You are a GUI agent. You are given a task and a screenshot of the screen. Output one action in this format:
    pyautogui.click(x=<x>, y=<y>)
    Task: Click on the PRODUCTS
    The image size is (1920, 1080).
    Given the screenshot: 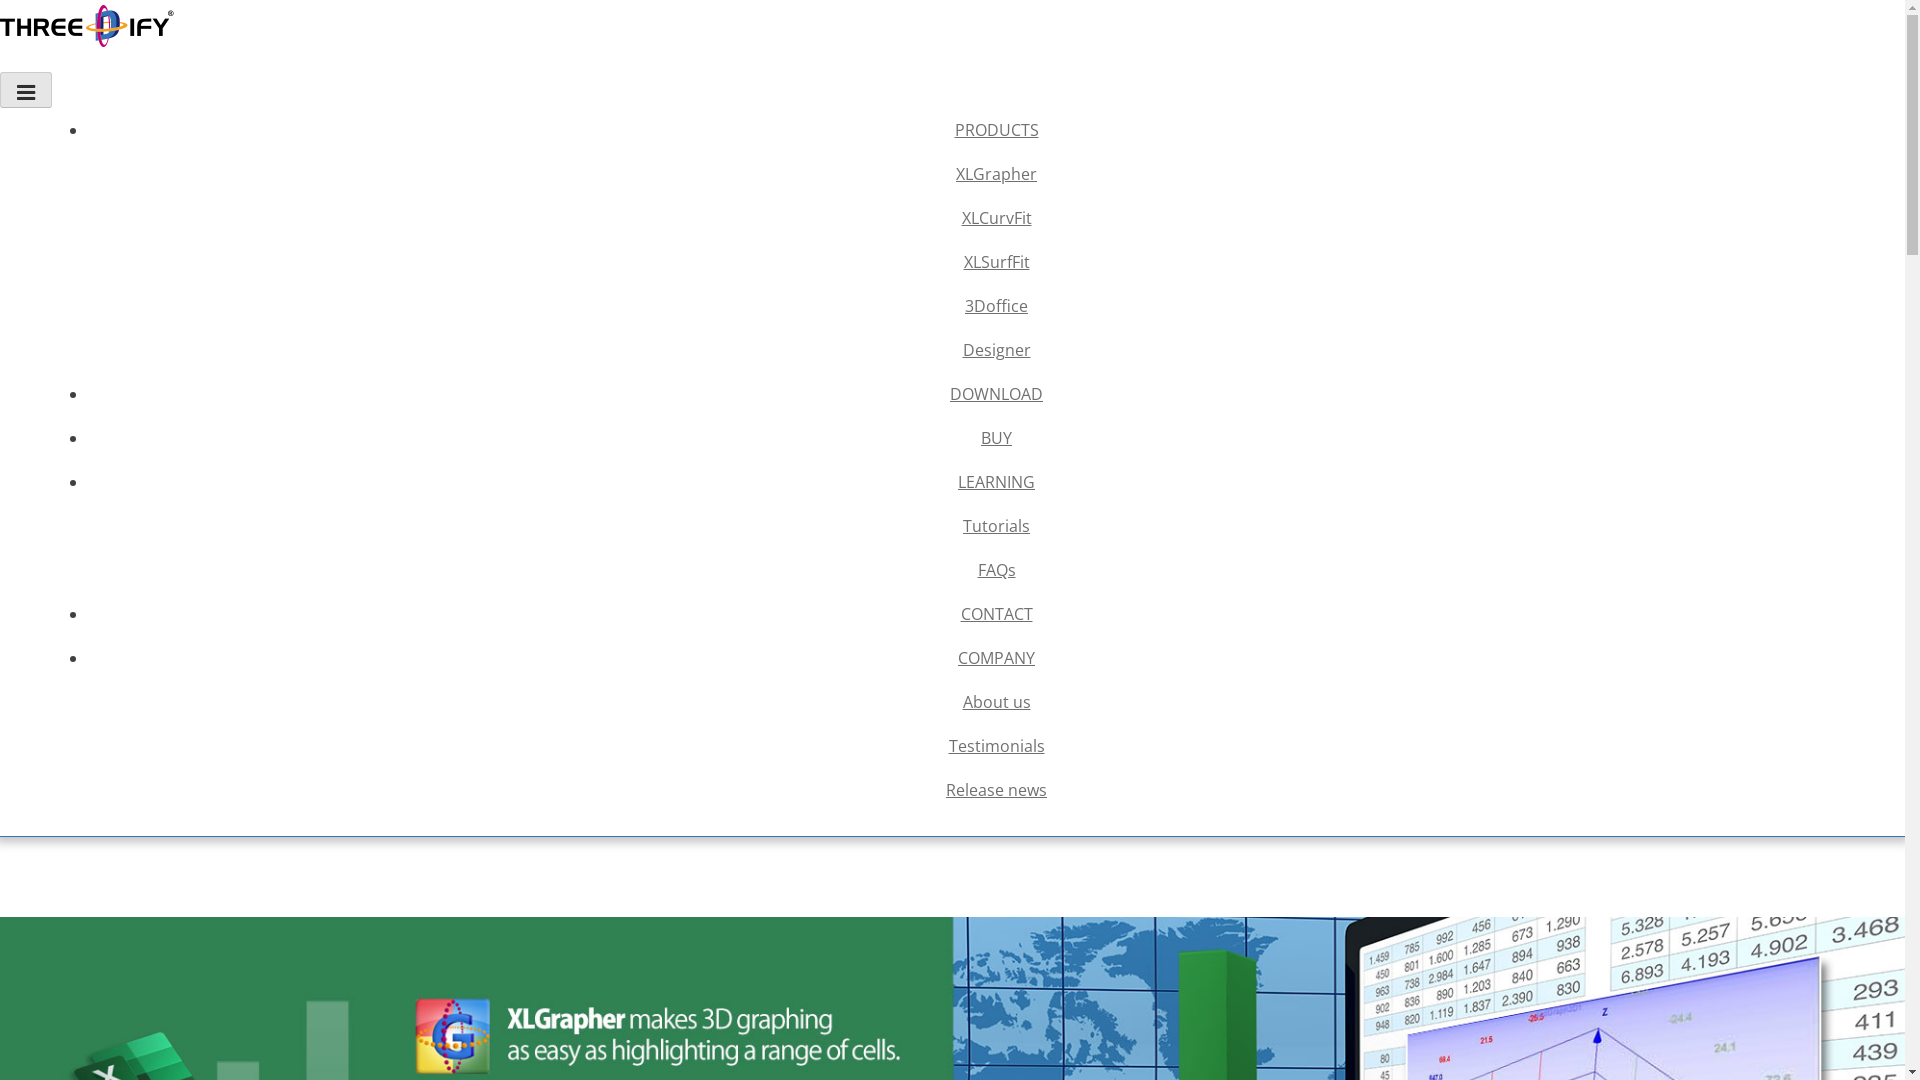 What is the action you would take?
    pyautogui.click(x=996, y=130)
    